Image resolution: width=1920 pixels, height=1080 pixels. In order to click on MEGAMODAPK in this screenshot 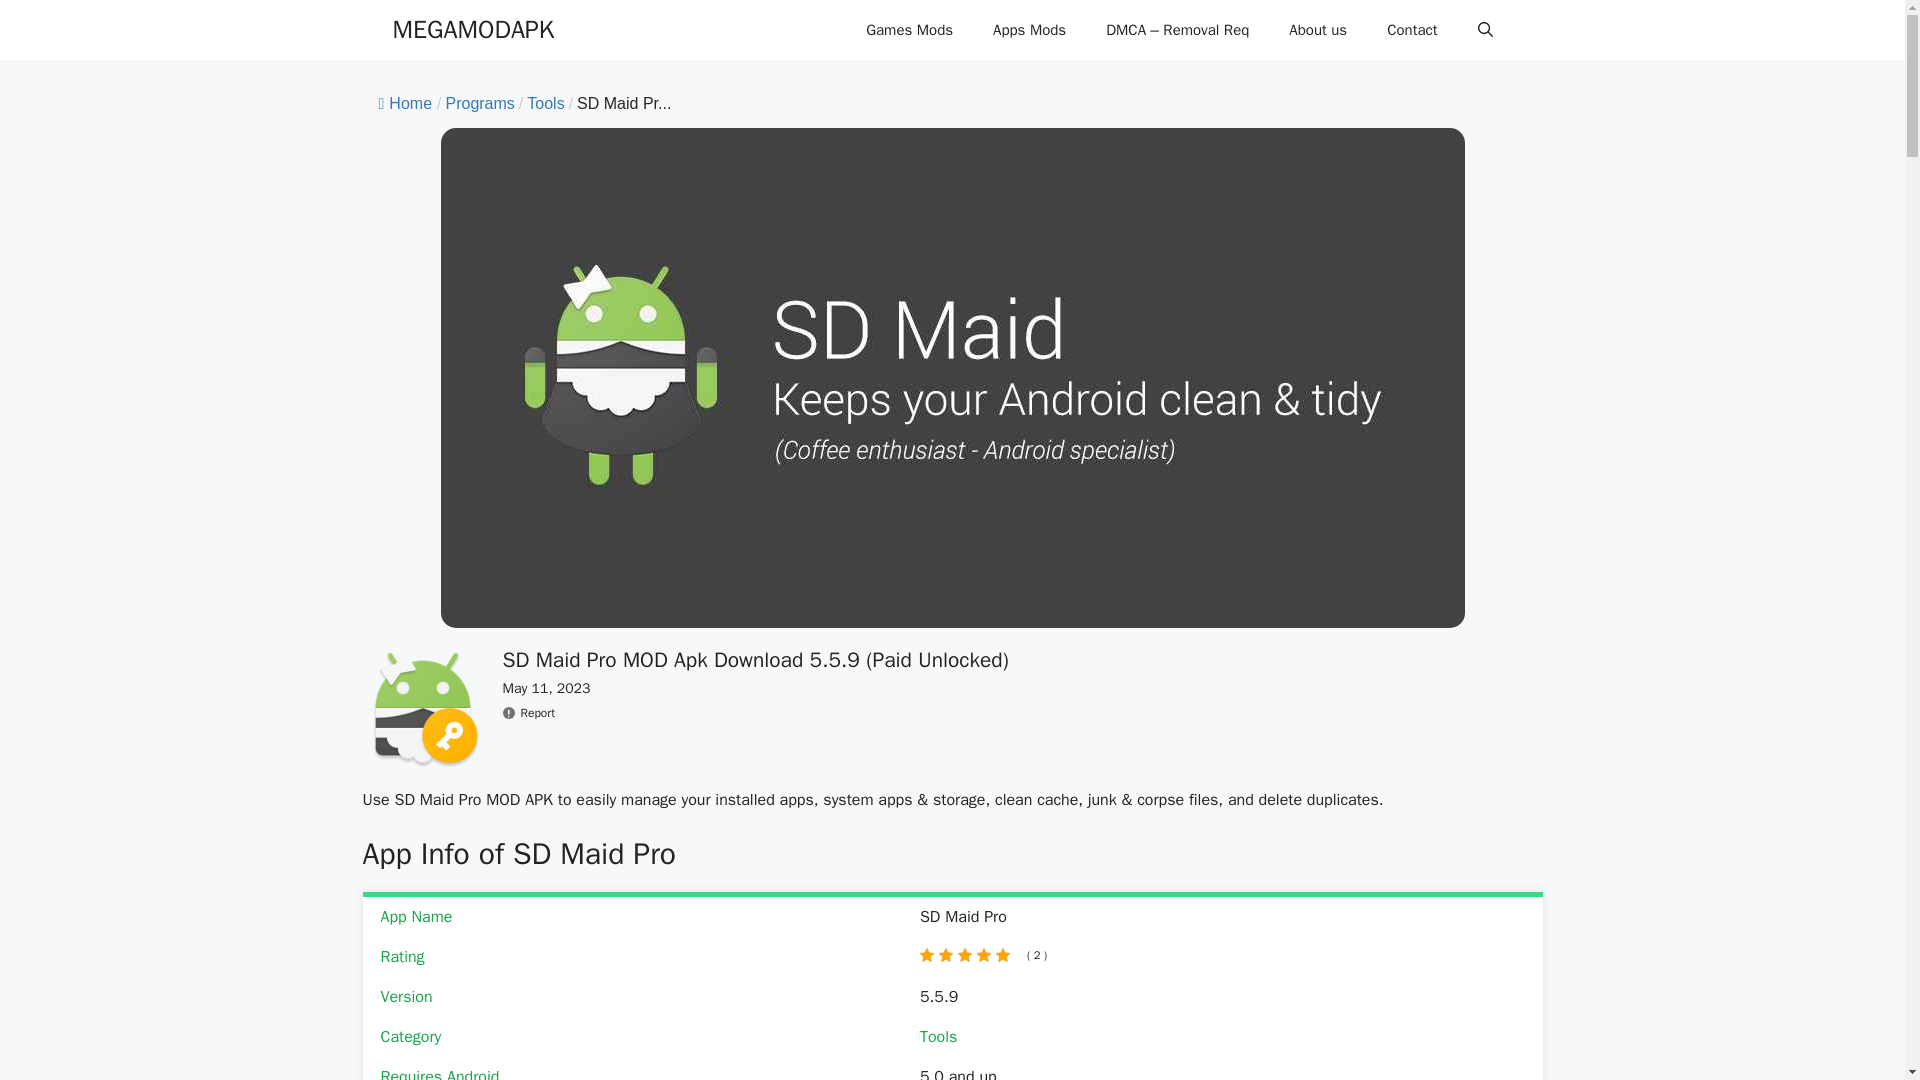, I will do `click(472, 30)`.